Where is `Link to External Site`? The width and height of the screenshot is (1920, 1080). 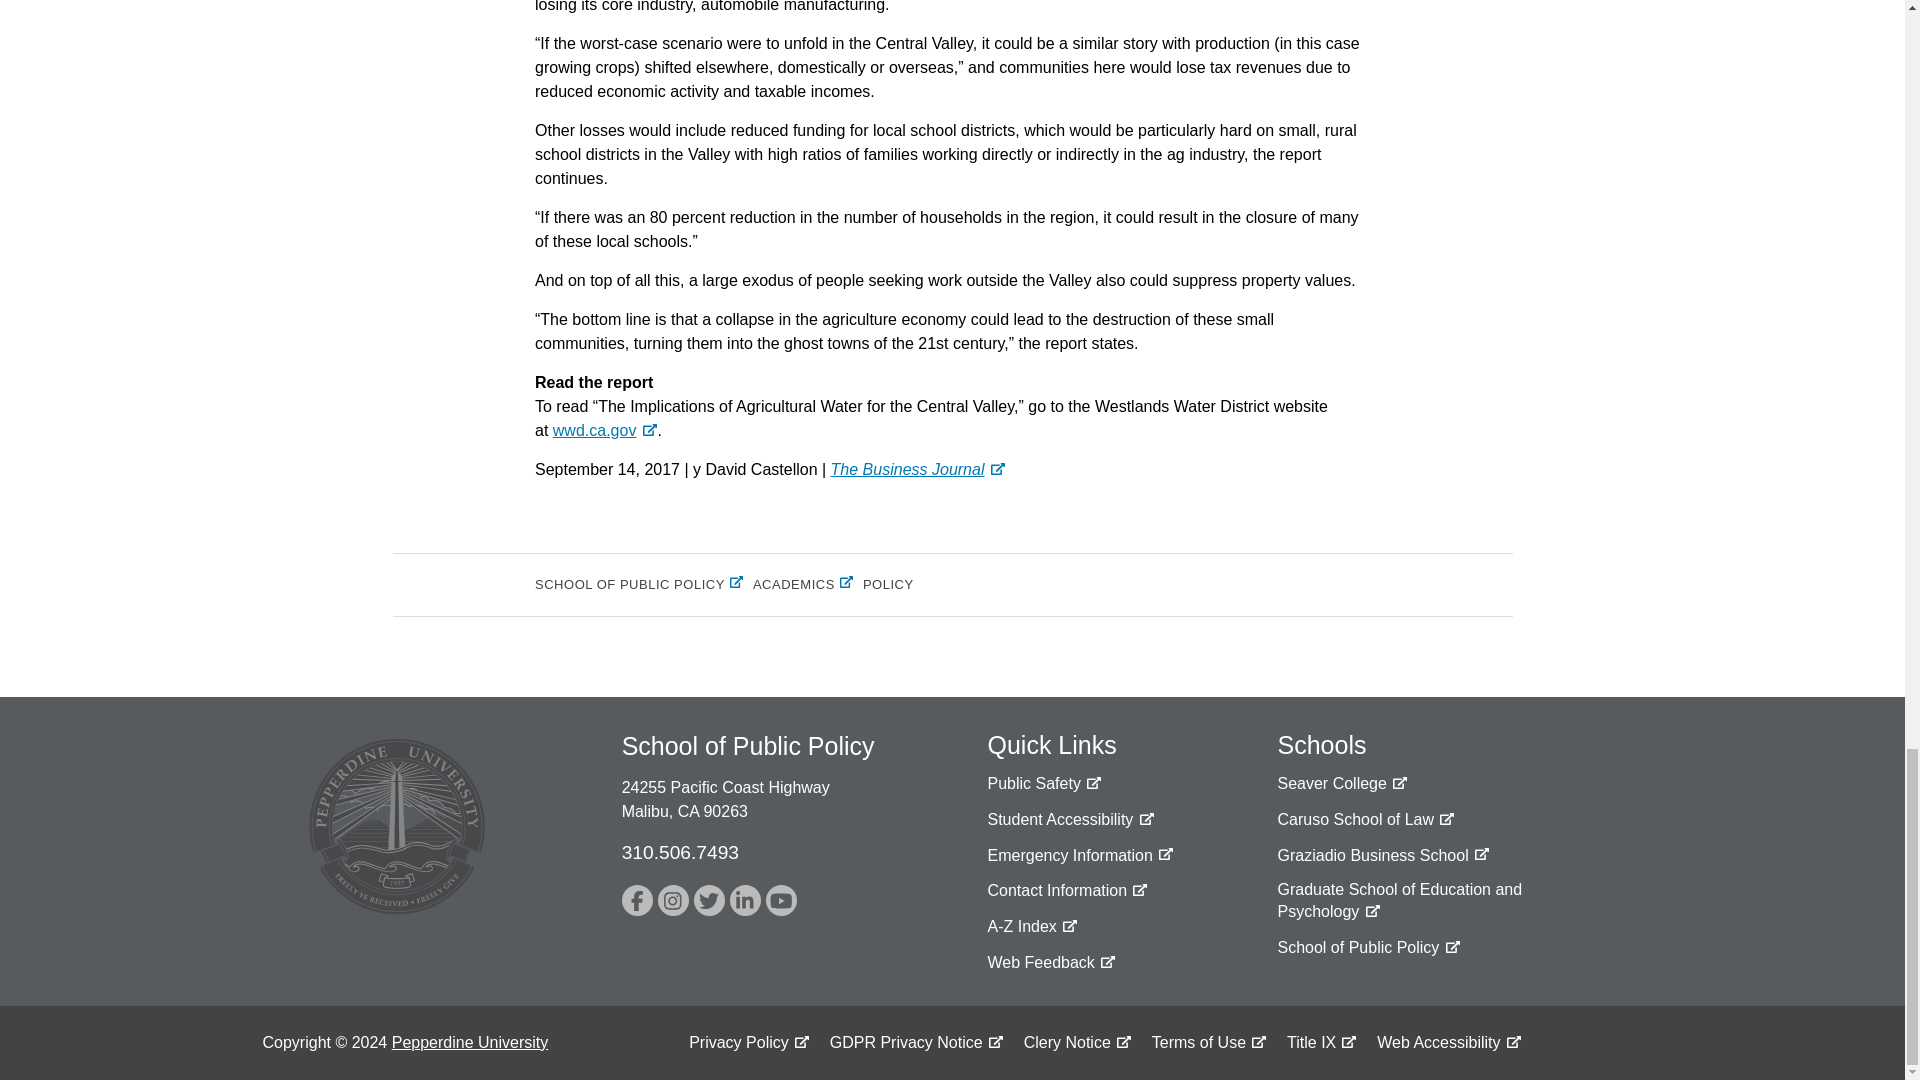 Link to External Site is located at coordinates (1382, 856).